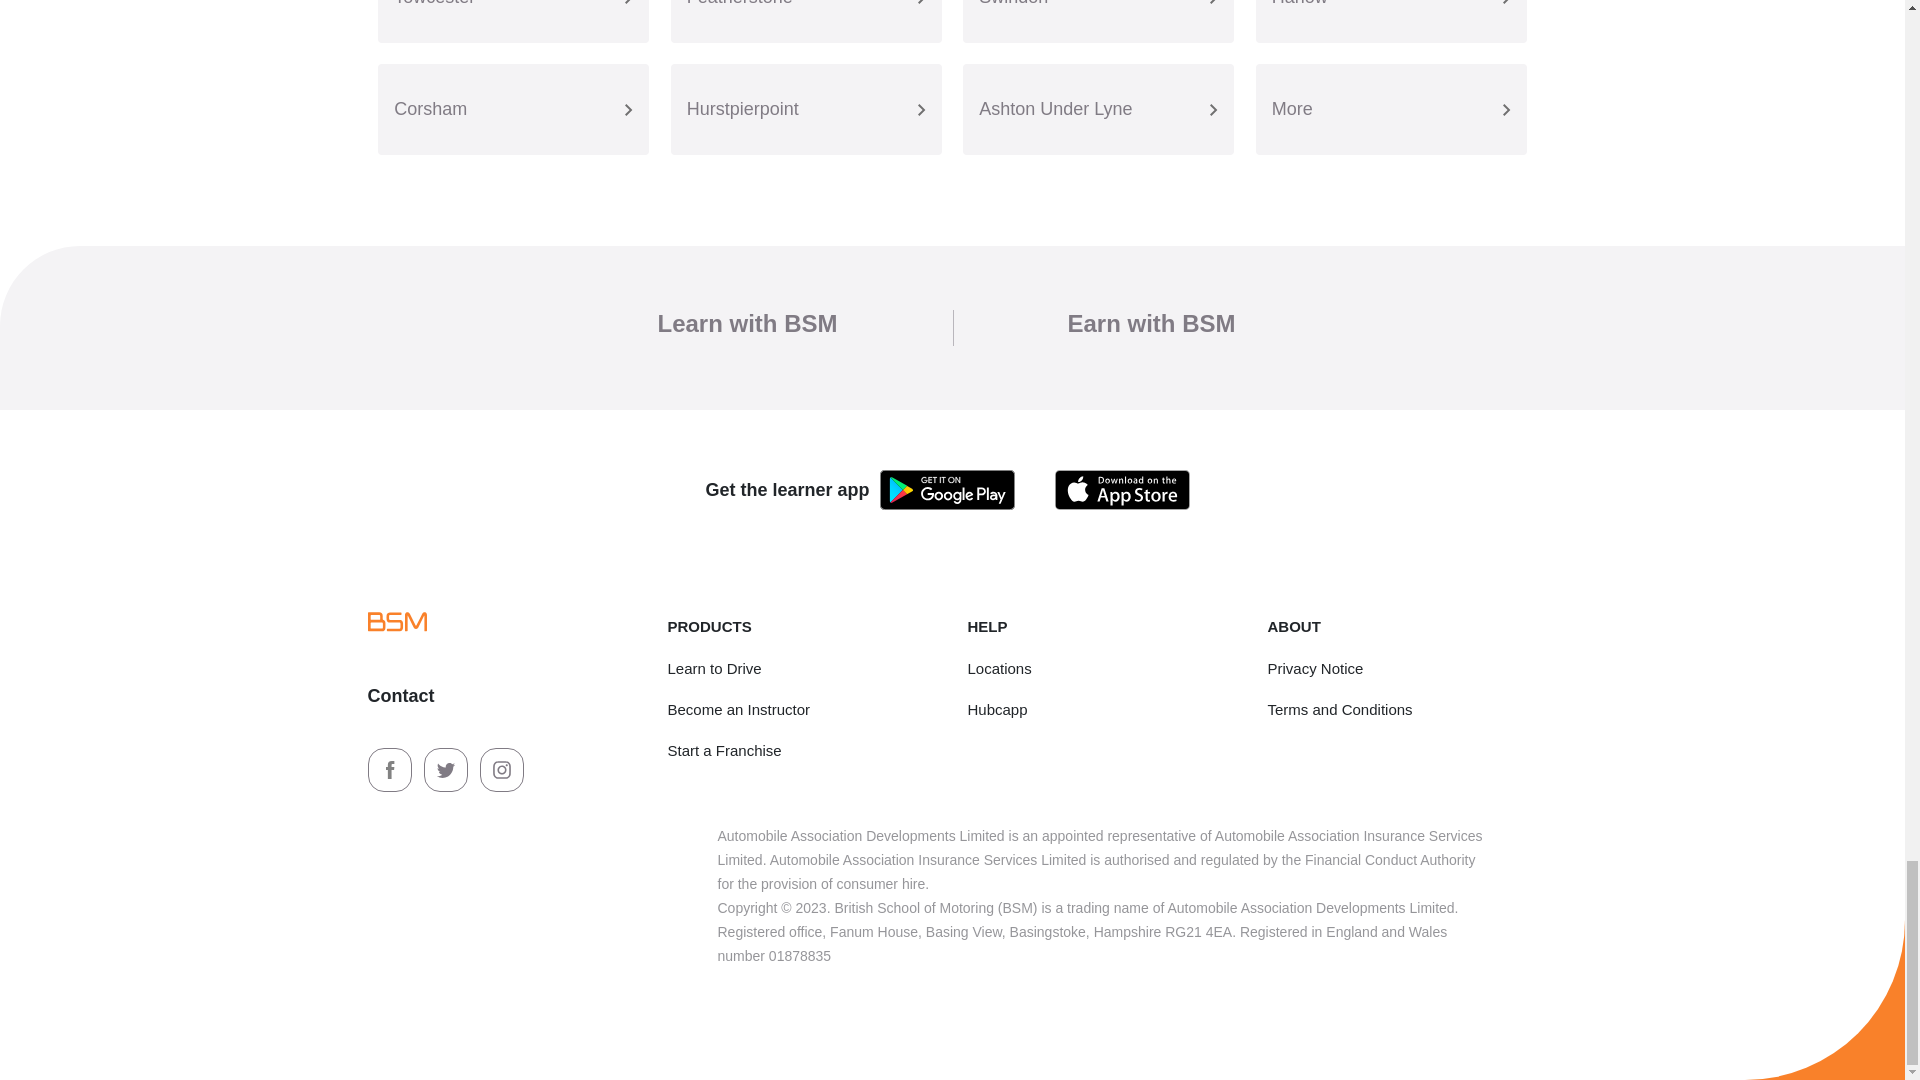  I want to click on Featherstone, so click(806, 22).